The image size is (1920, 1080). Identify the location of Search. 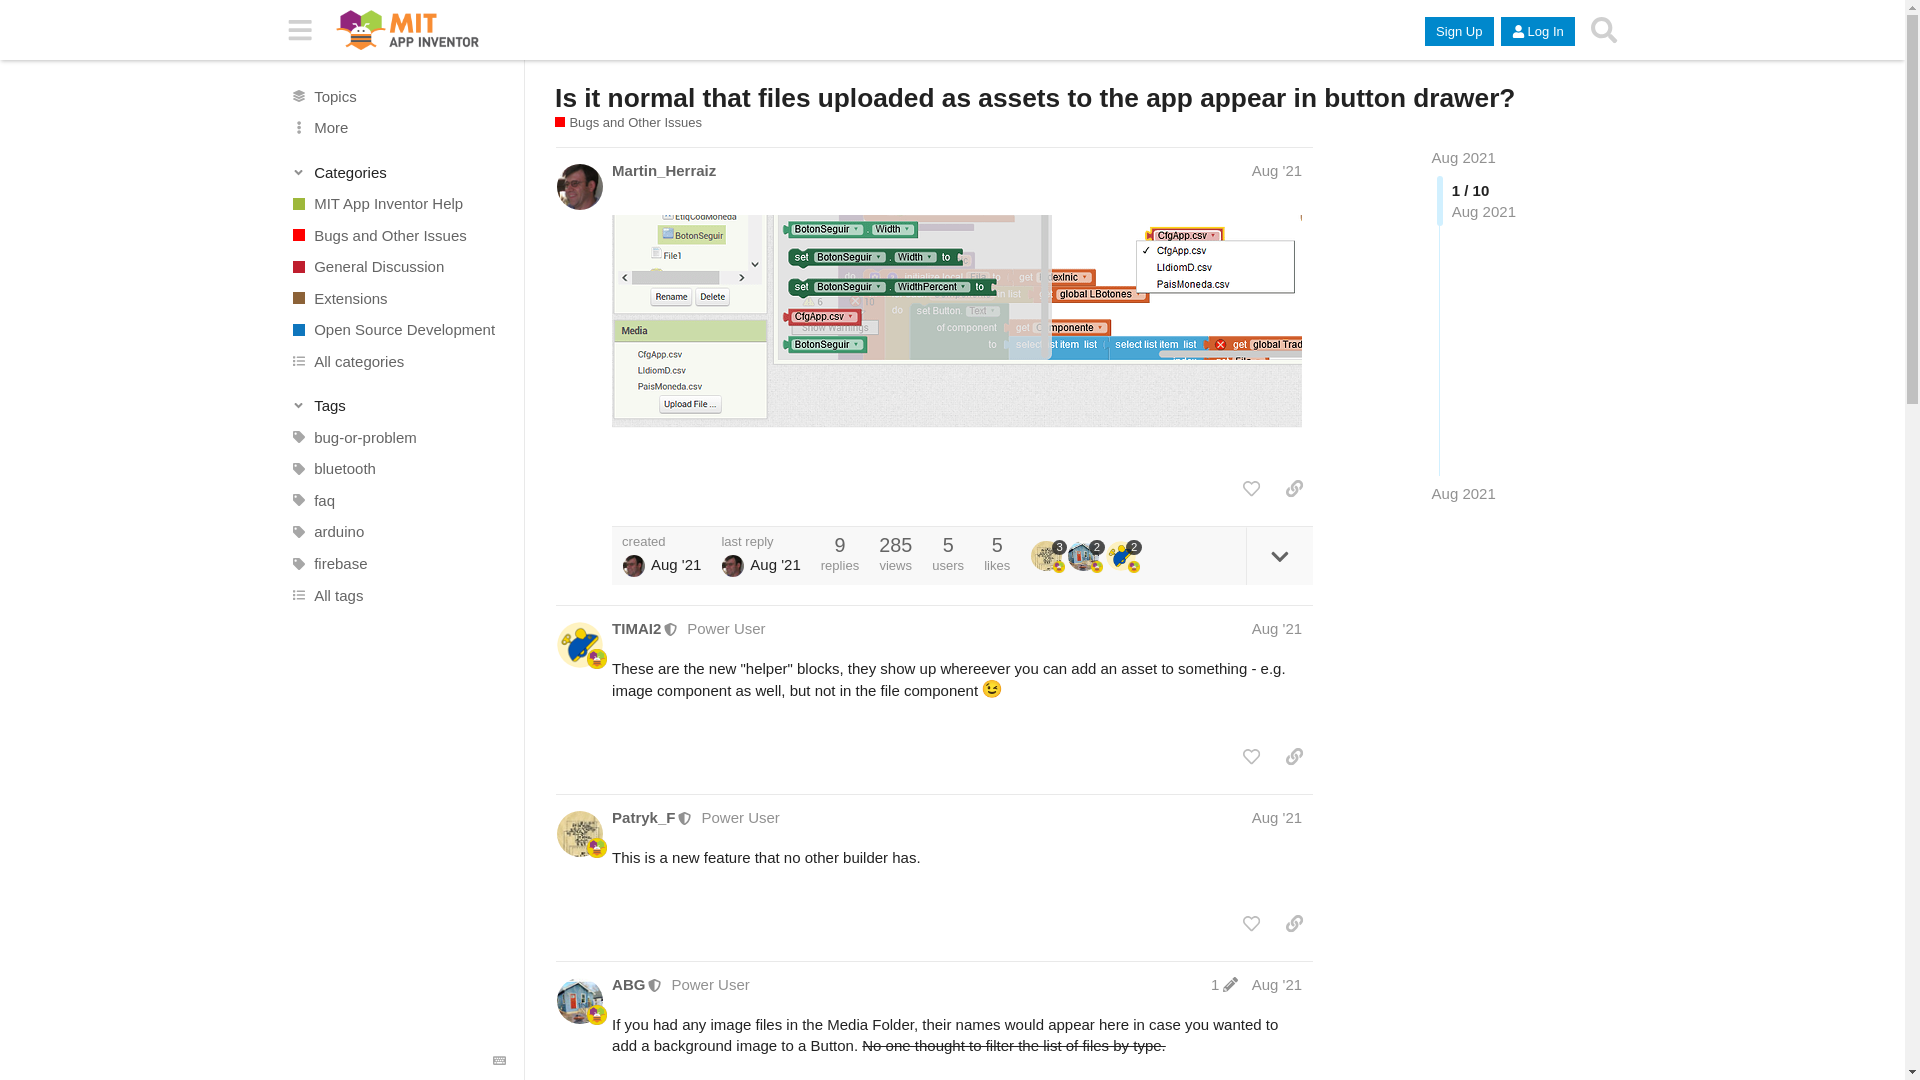
(1603, 30).